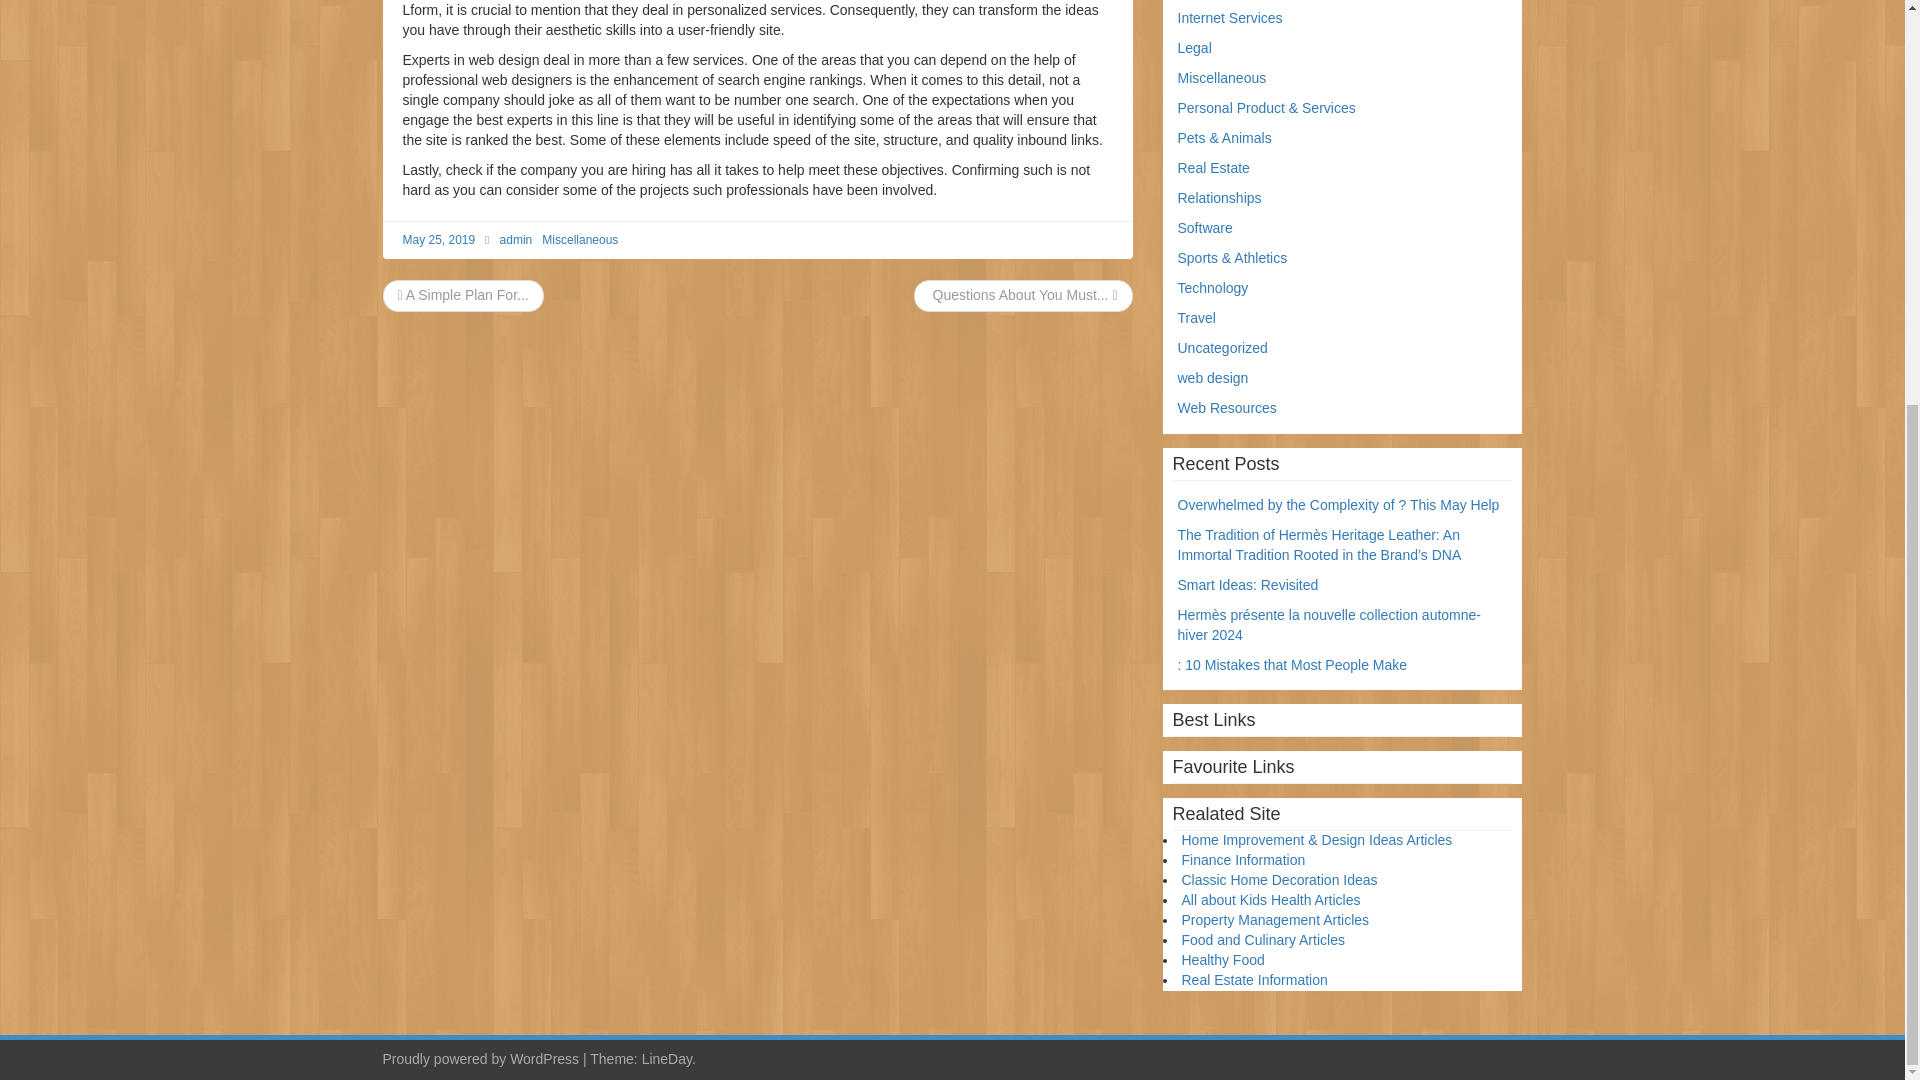 The image size is (1920, 1080). I want to click on Technology, so click(1214, 287).